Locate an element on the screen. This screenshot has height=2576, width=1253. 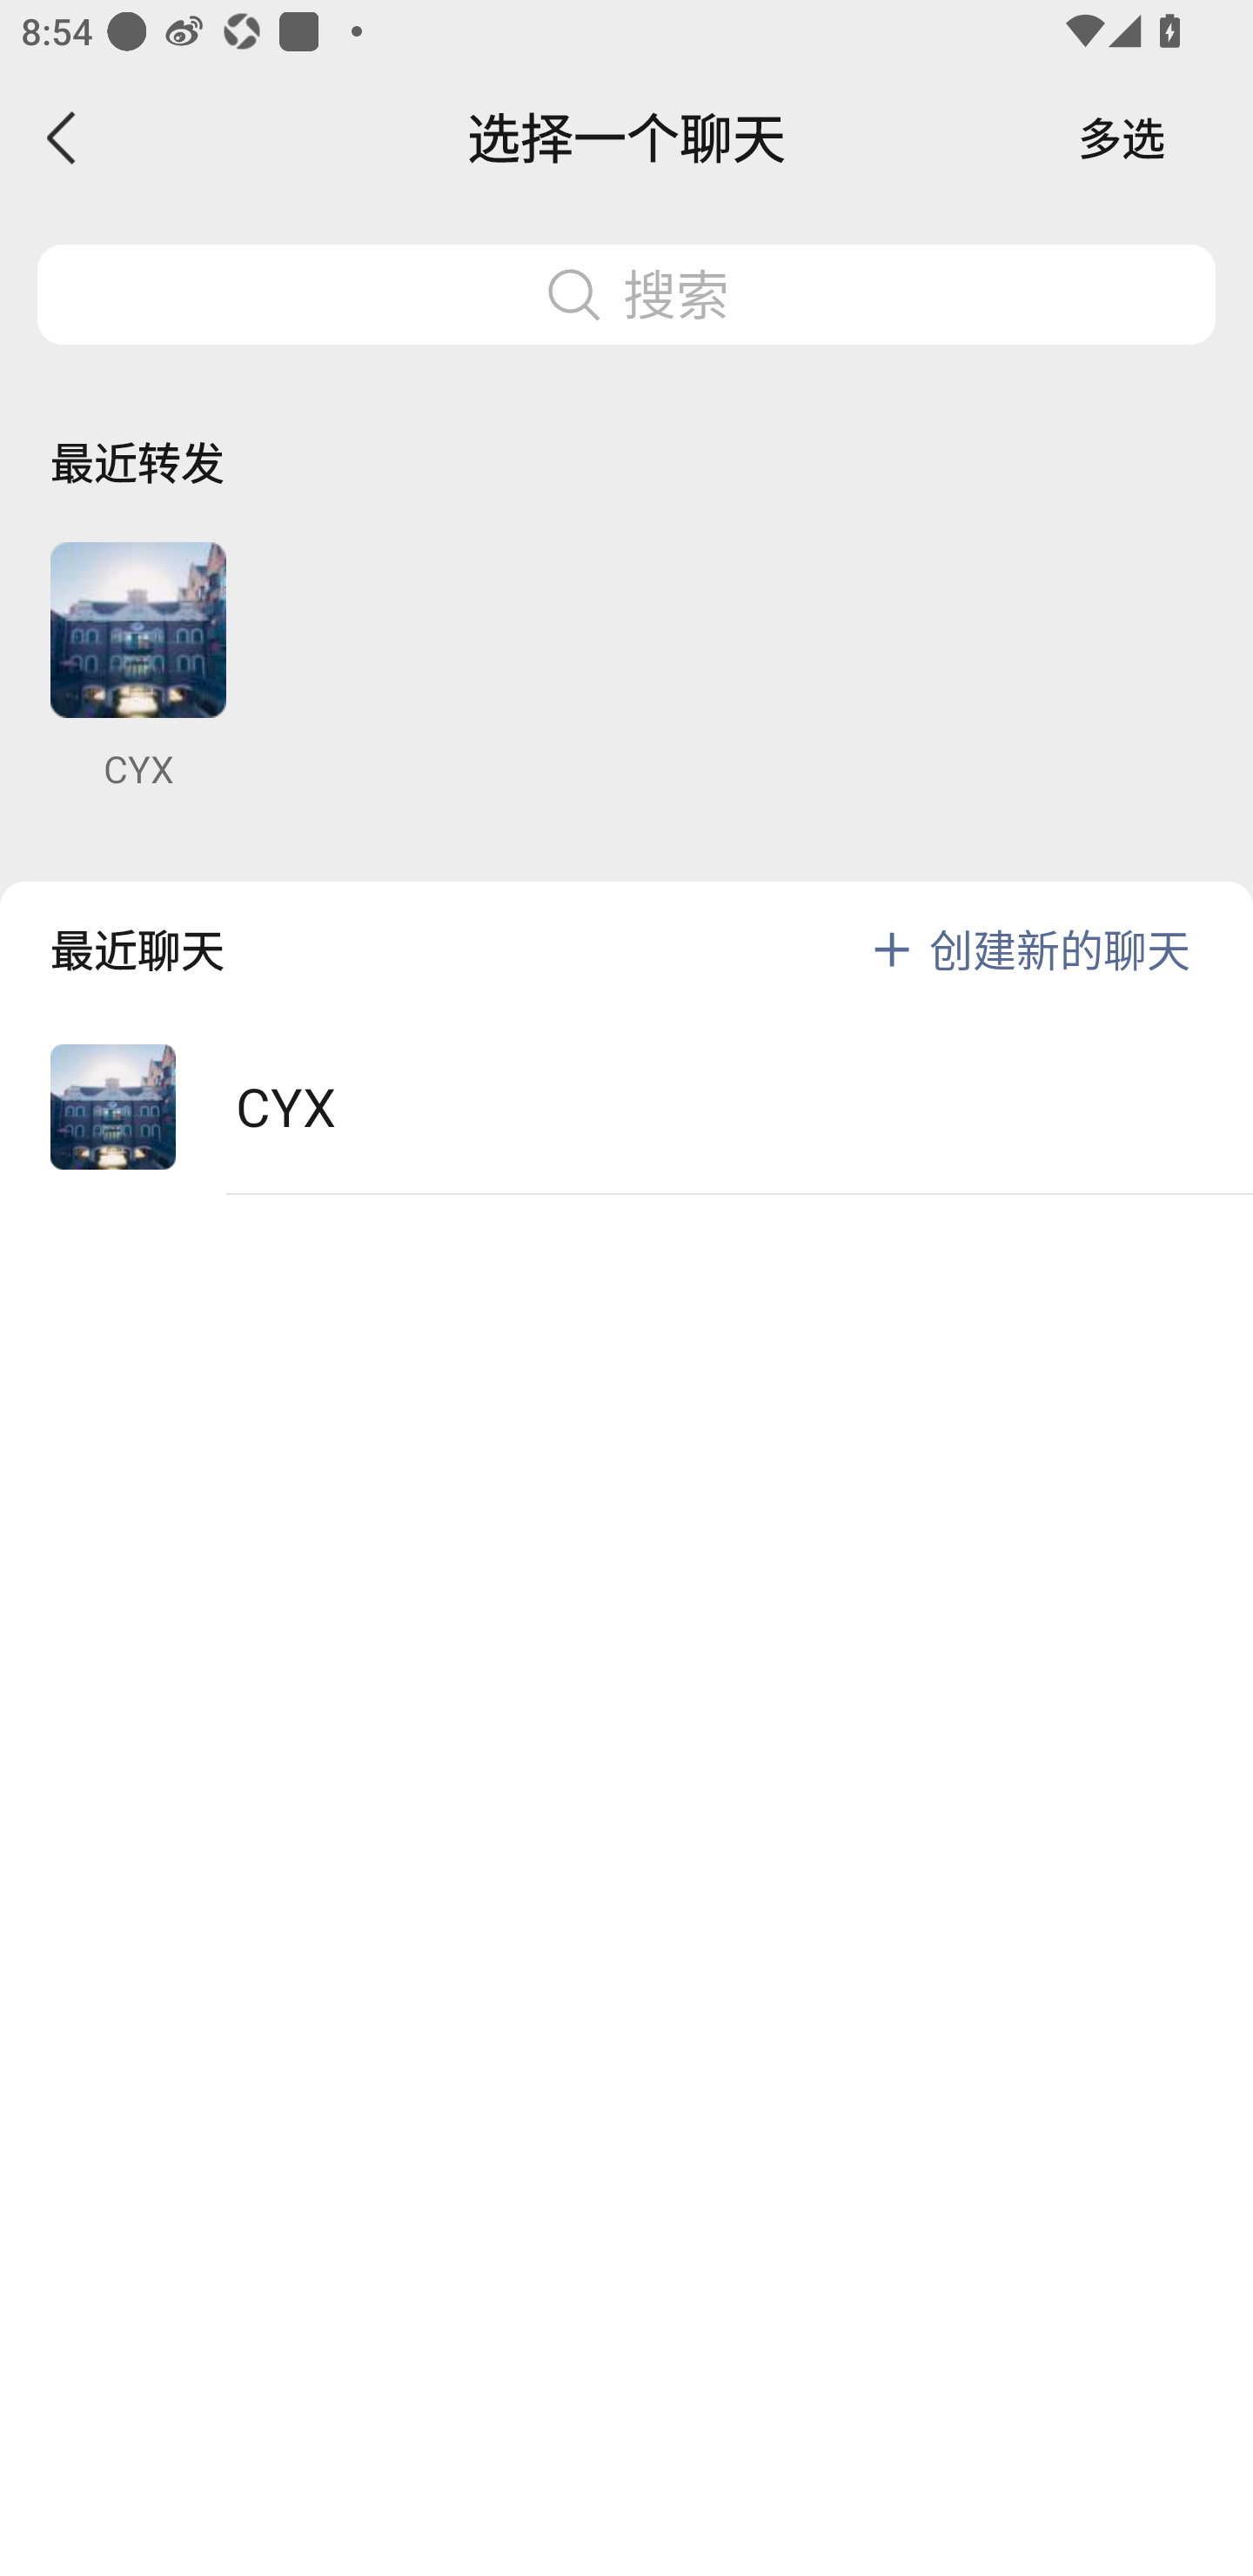
CYX is located at coordinates (137, 667).